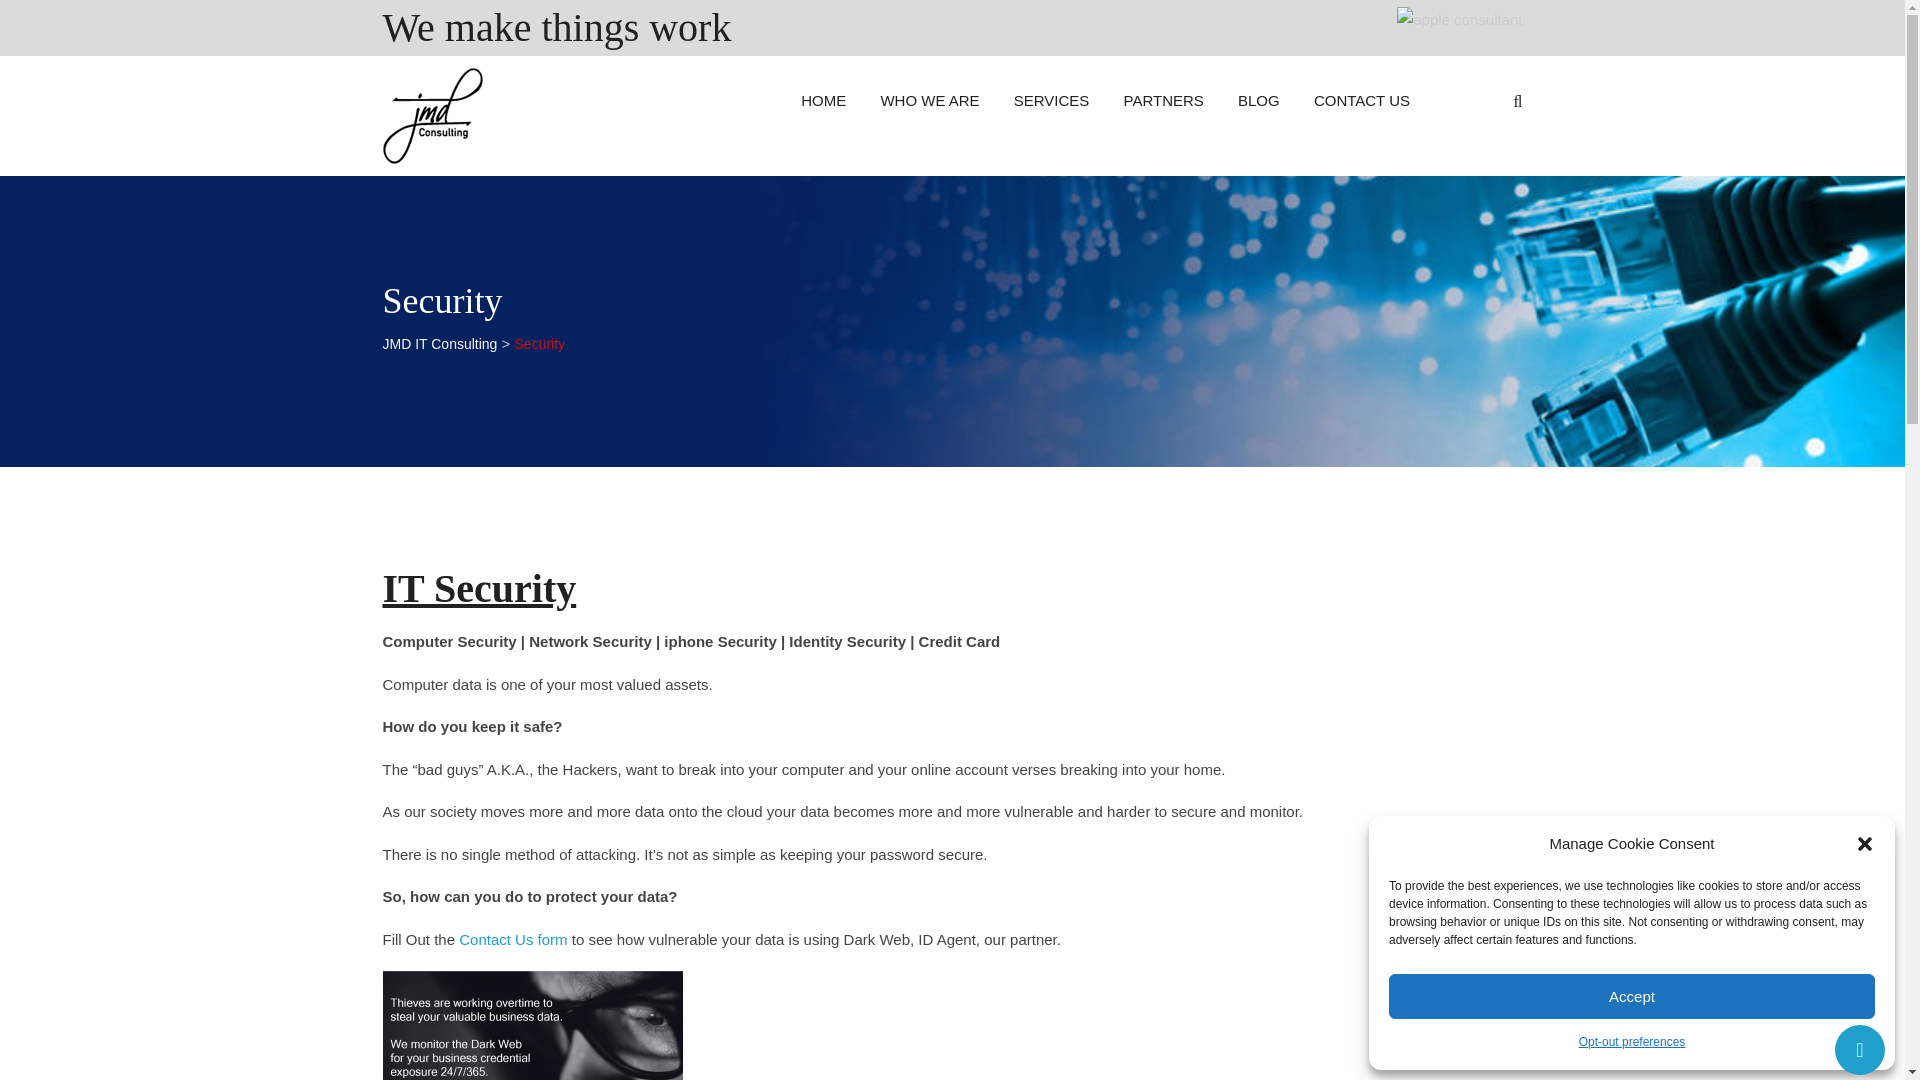  Describe the element at coordinates (440, 344) in the screenshot. I see `JMD IT Consulting` at that location.